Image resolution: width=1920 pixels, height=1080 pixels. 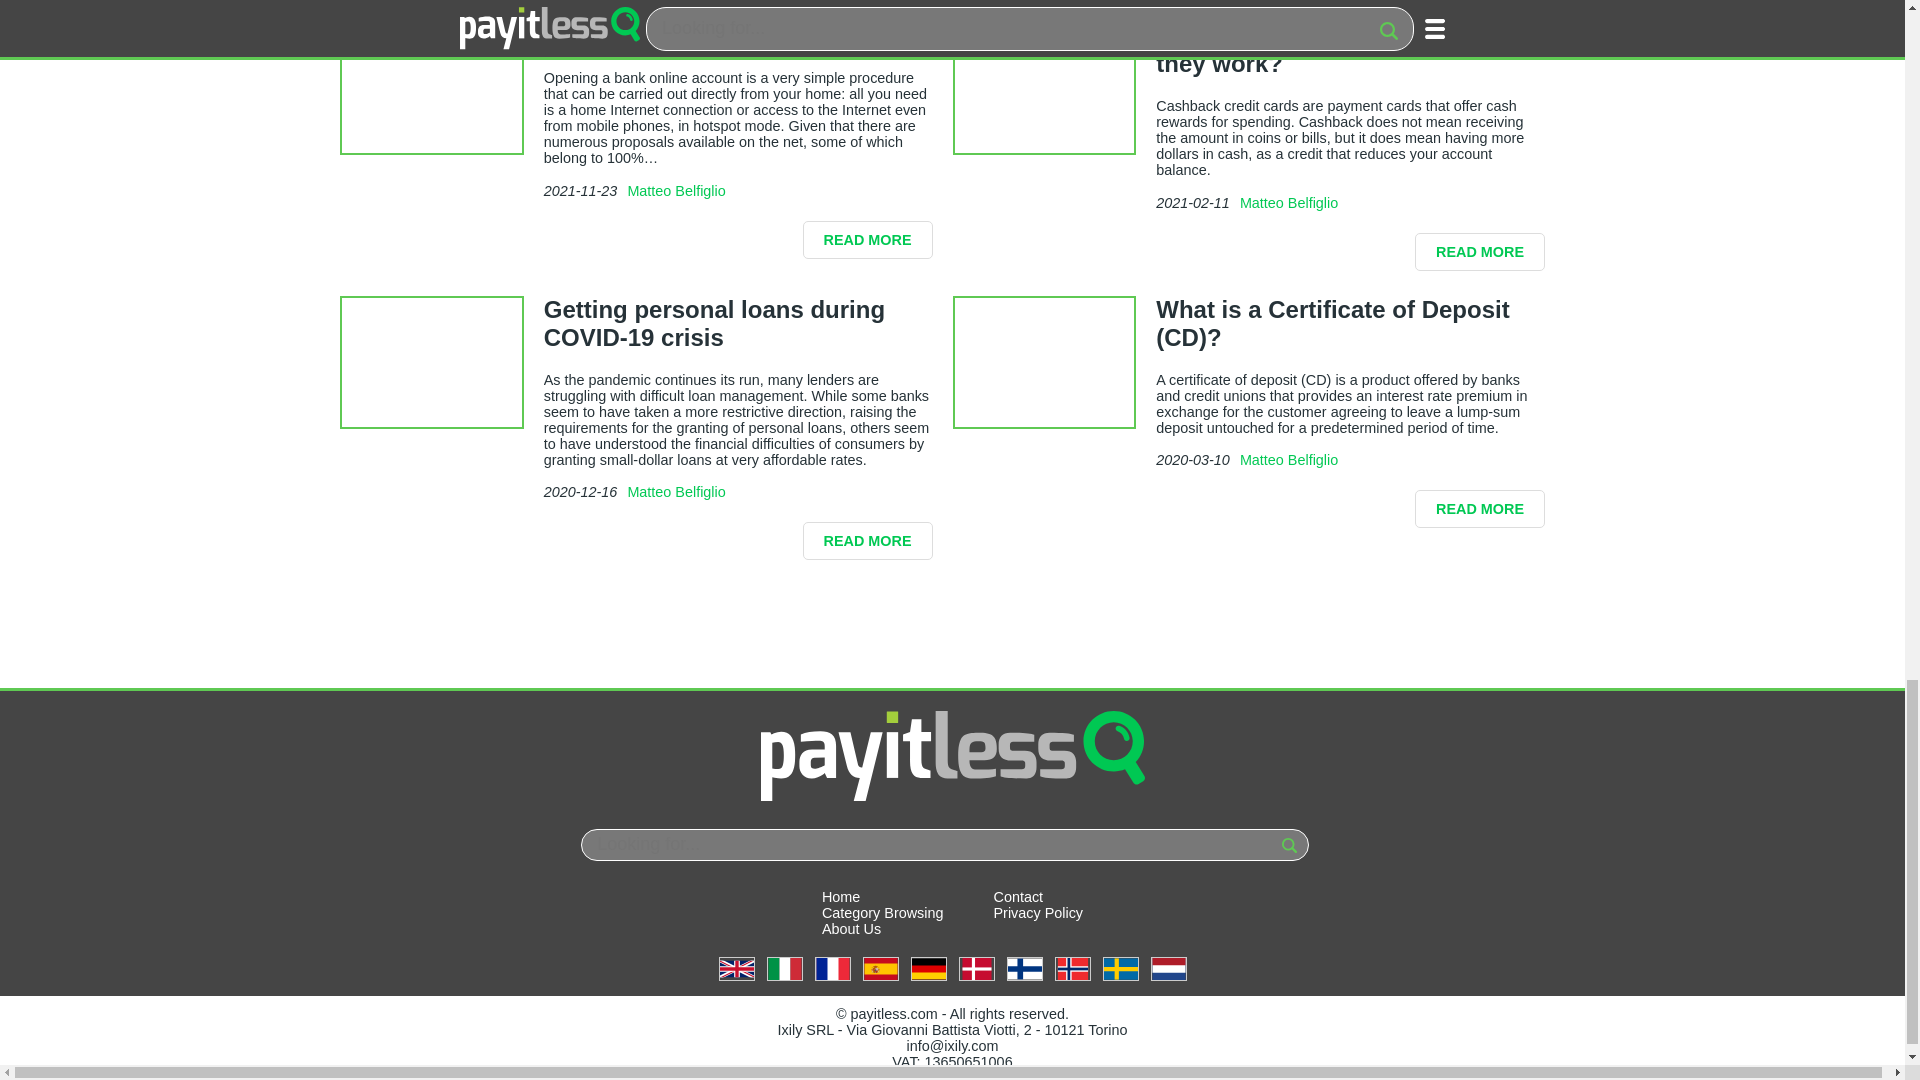 What do you see at coordinates (1333, 48) in the screenshot?
I see `Cashback credit cards: how do they work?` at bounding box center [1333, 48].